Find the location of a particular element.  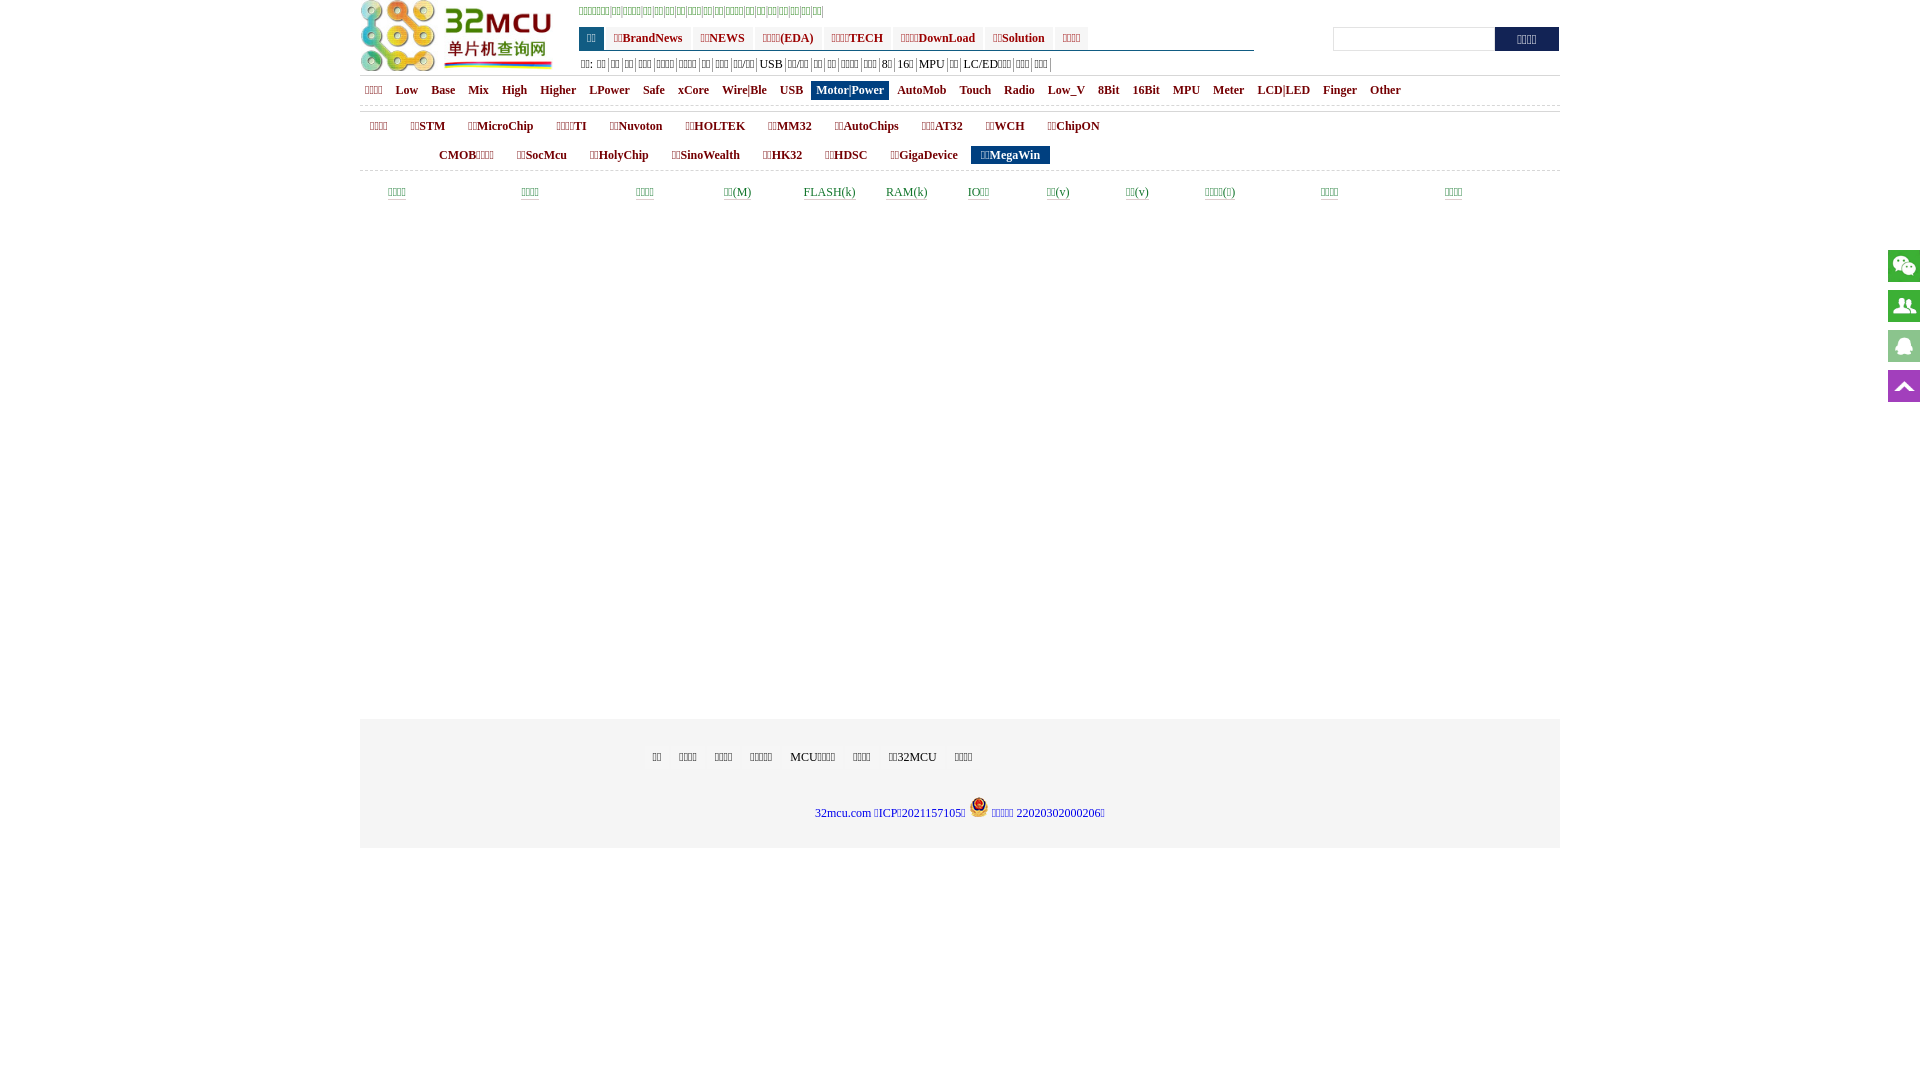

MPU is located at coordinates (1186, 90).